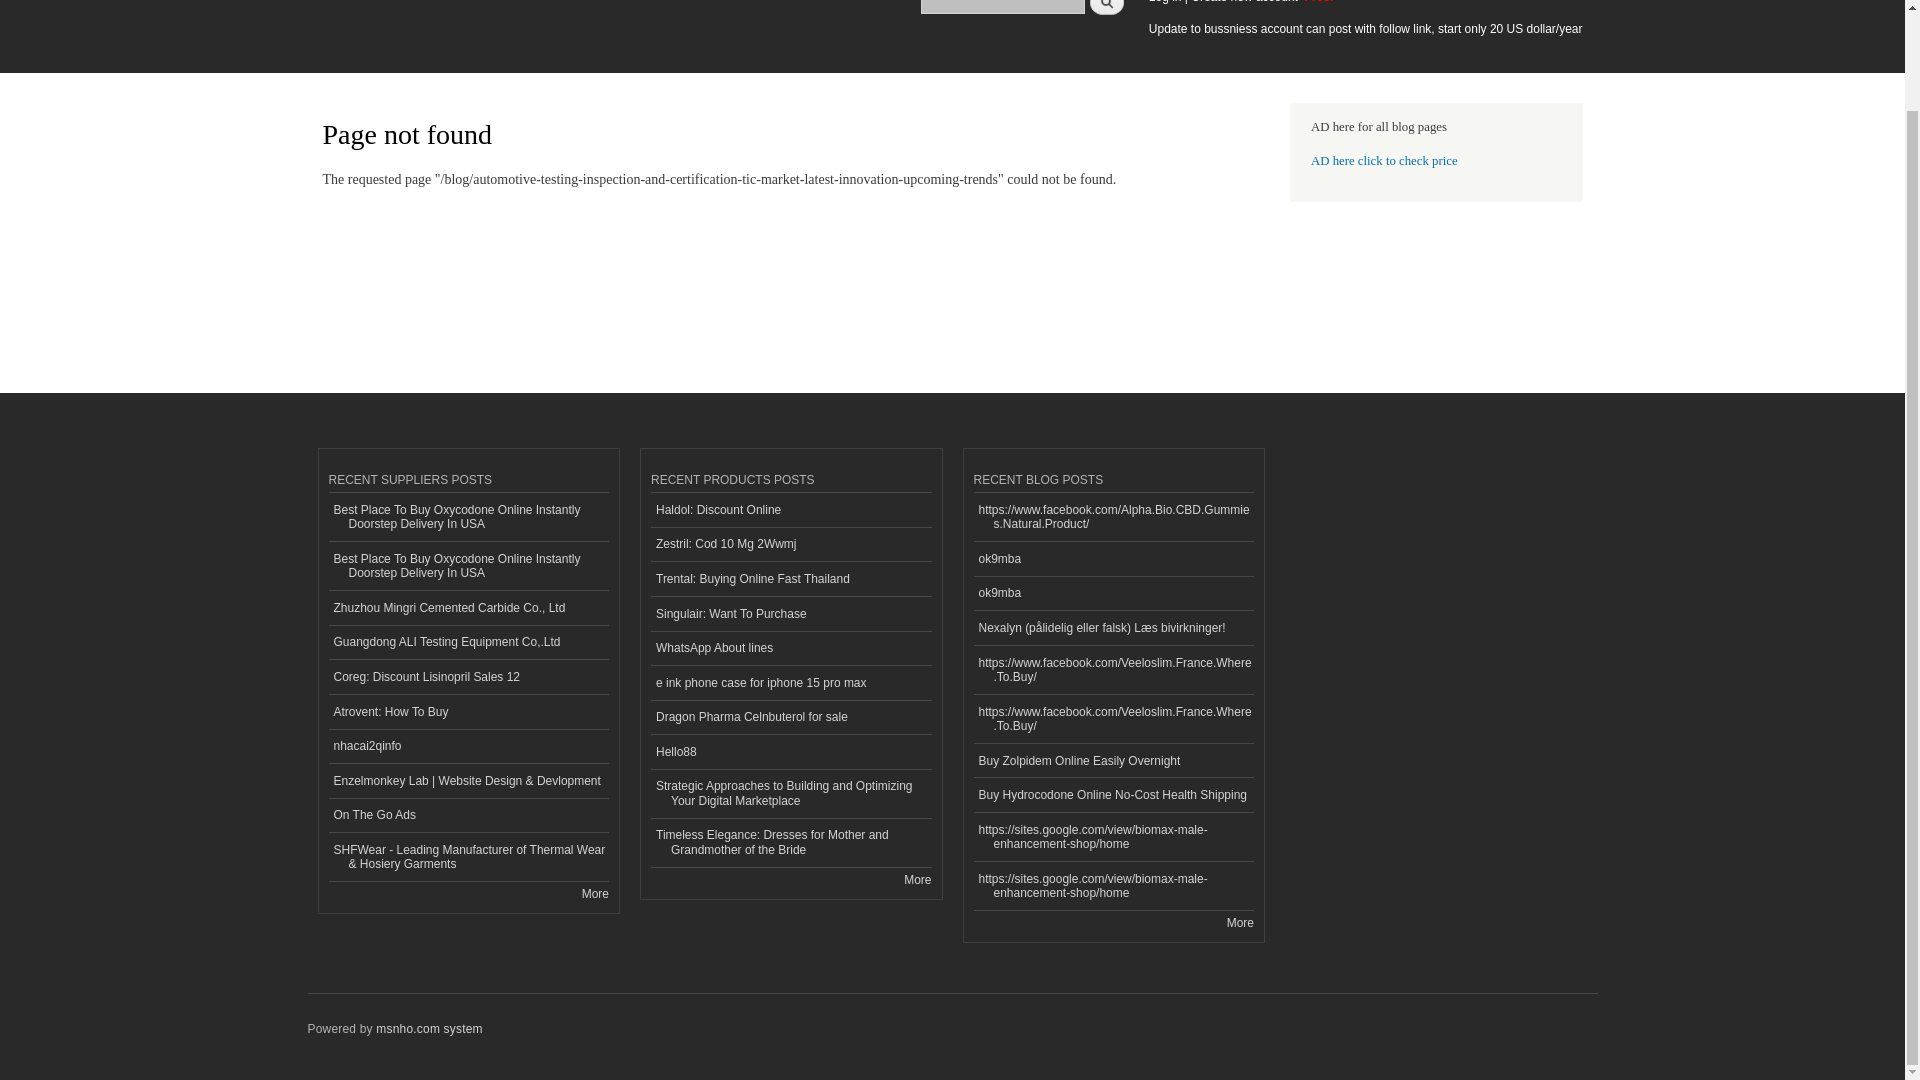 Image resolution: width=1920 pixels, height=1080 pixels. Describe the element at coordinates (790, 614) in the screenshot. I see `Singulair: Want To Purchase` at that location.